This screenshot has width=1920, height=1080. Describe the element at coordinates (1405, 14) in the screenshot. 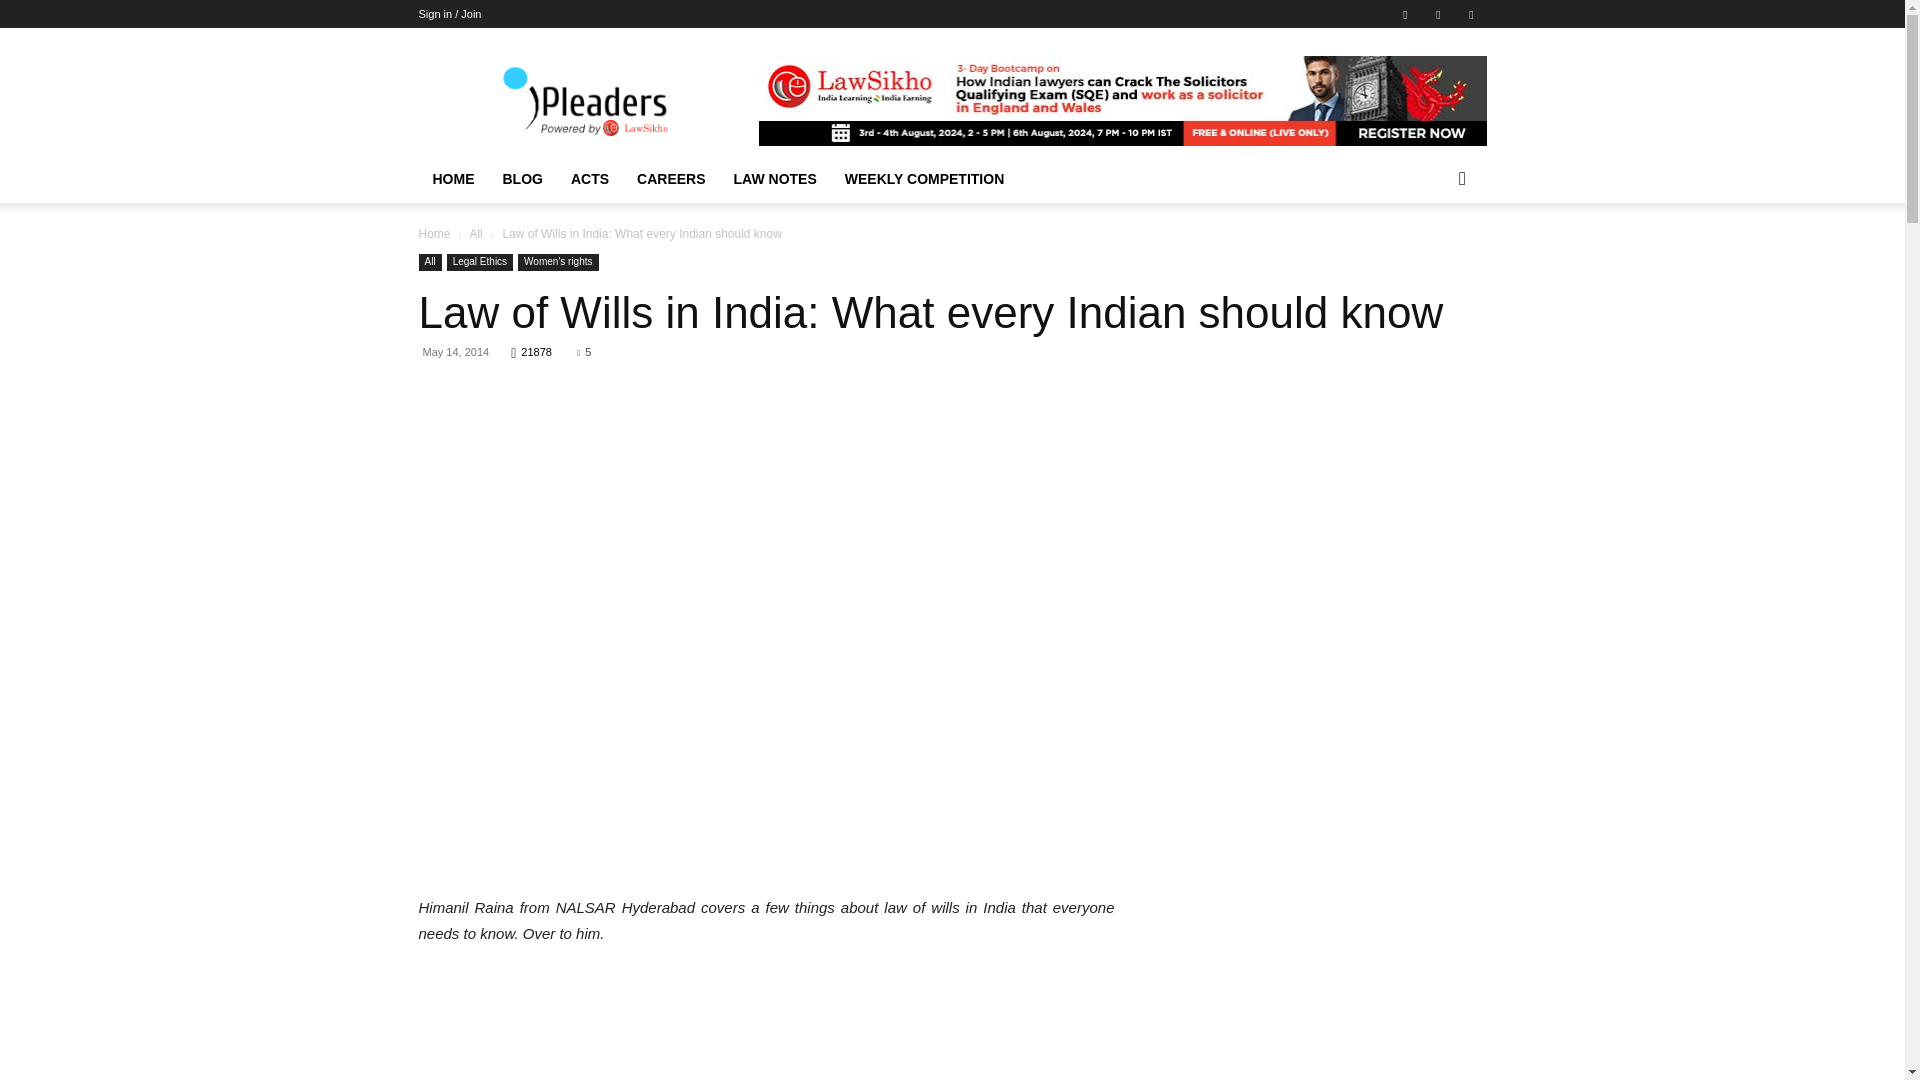

I see `Facebook` at that location.